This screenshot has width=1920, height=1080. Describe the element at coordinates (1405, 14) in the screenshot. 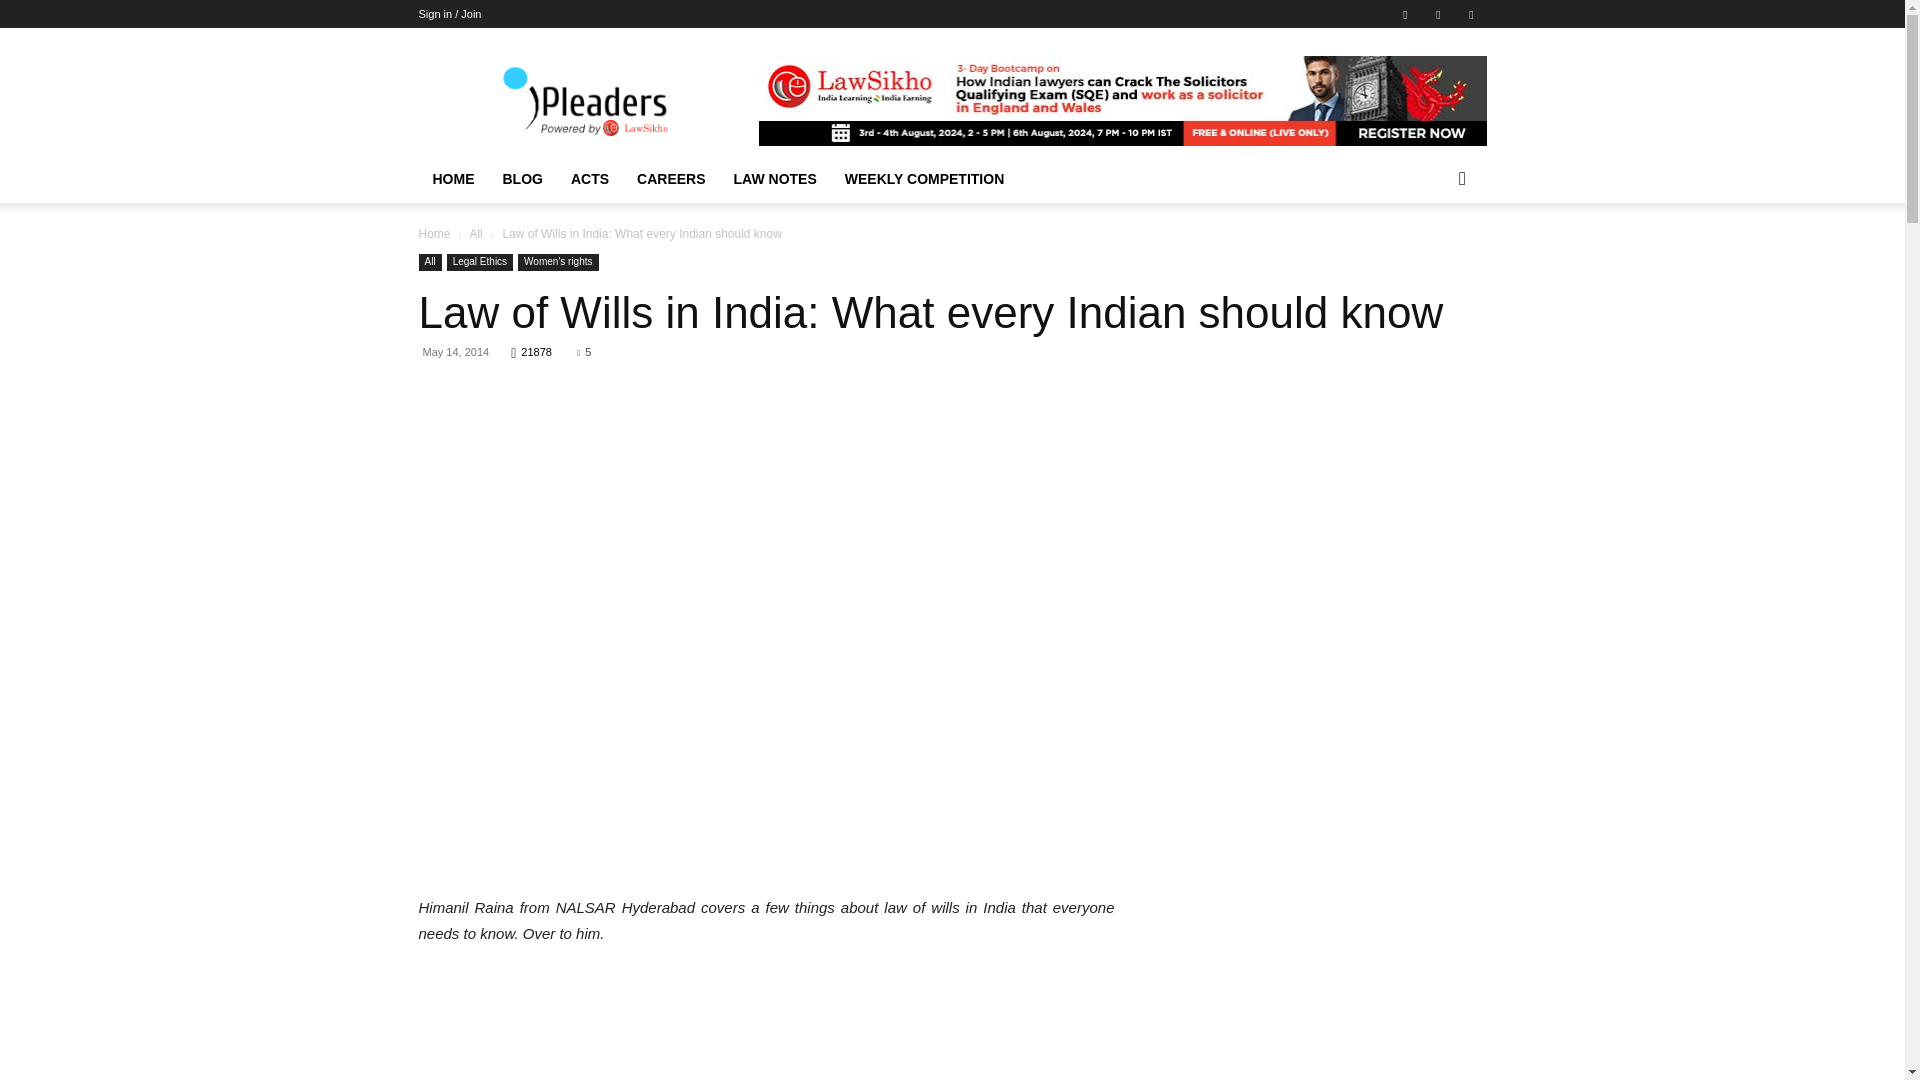

I see `Facebook` at that location.